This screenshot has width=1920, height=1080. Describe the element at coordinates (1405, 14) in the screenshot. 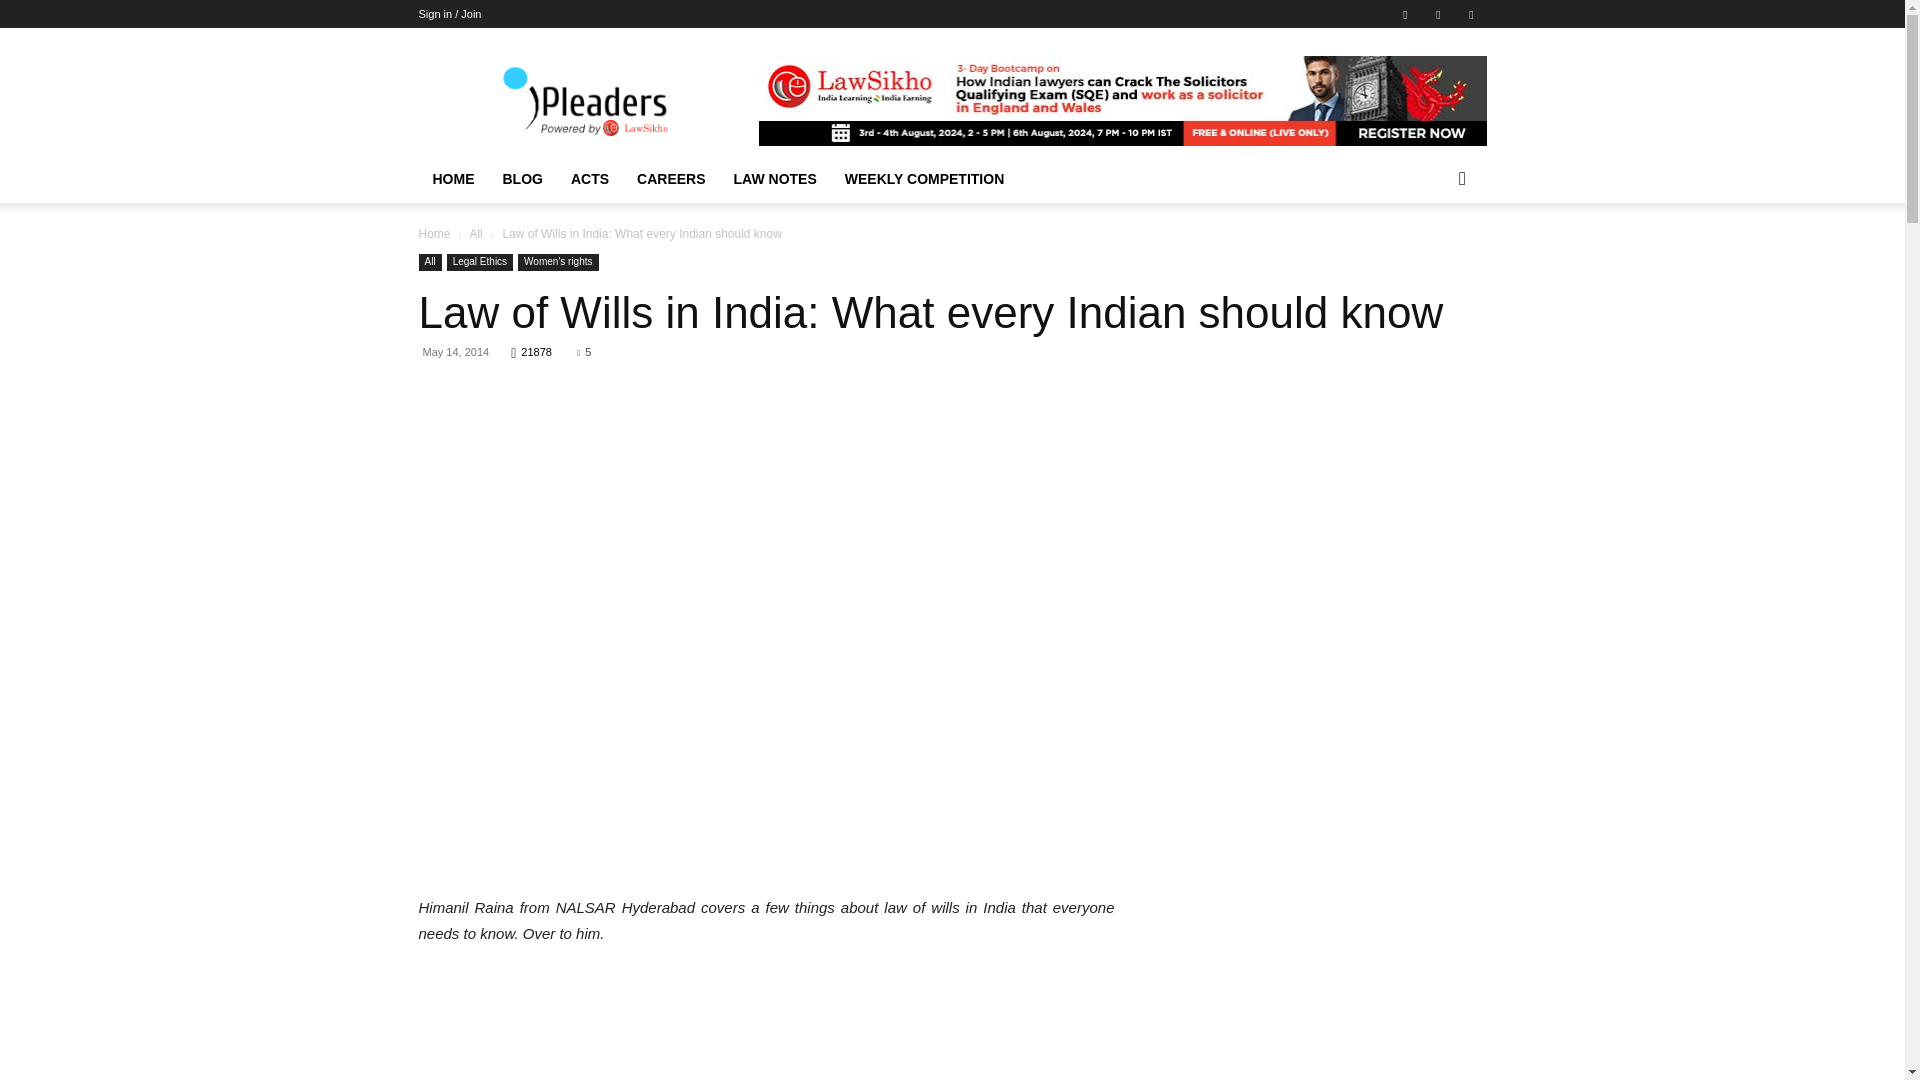

I see `Facebook` at that location.